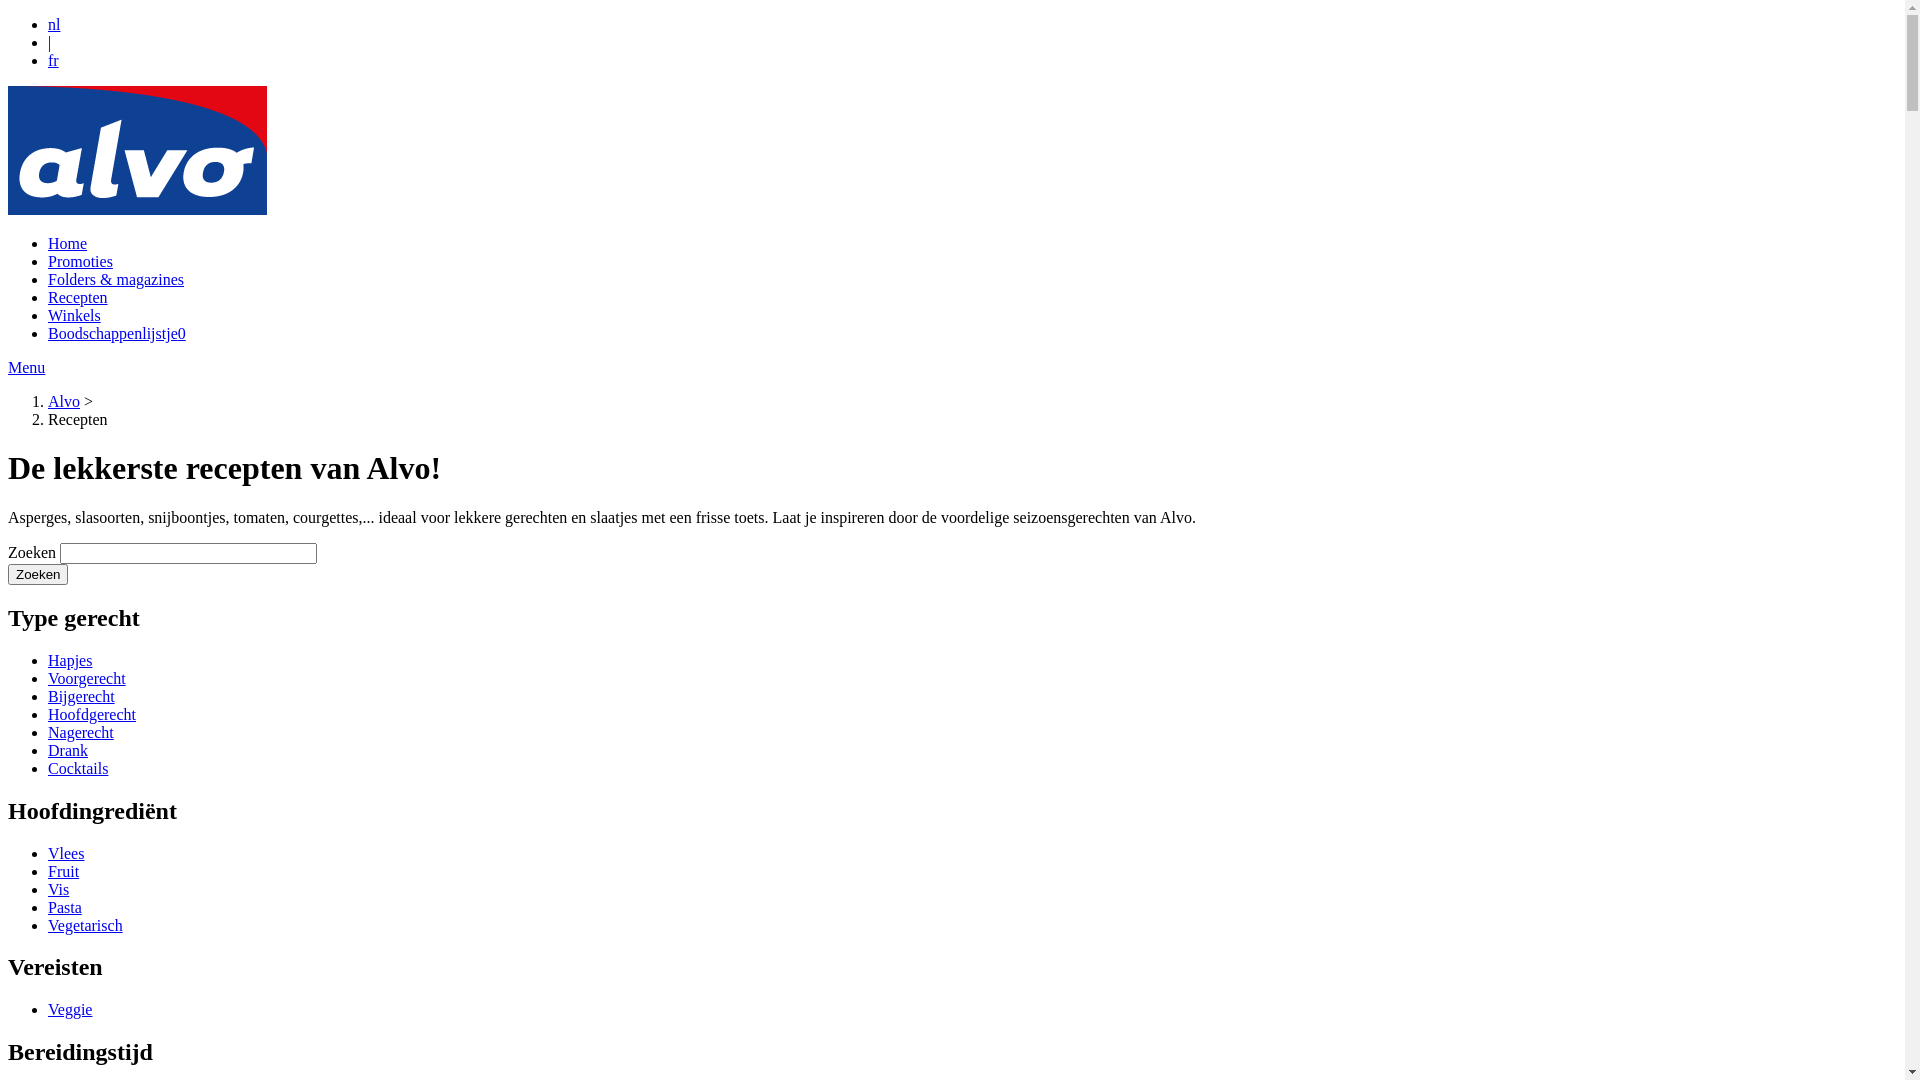  Describe the element at coordinates (68, 244) in the screenshot. I see `Home` at that location.